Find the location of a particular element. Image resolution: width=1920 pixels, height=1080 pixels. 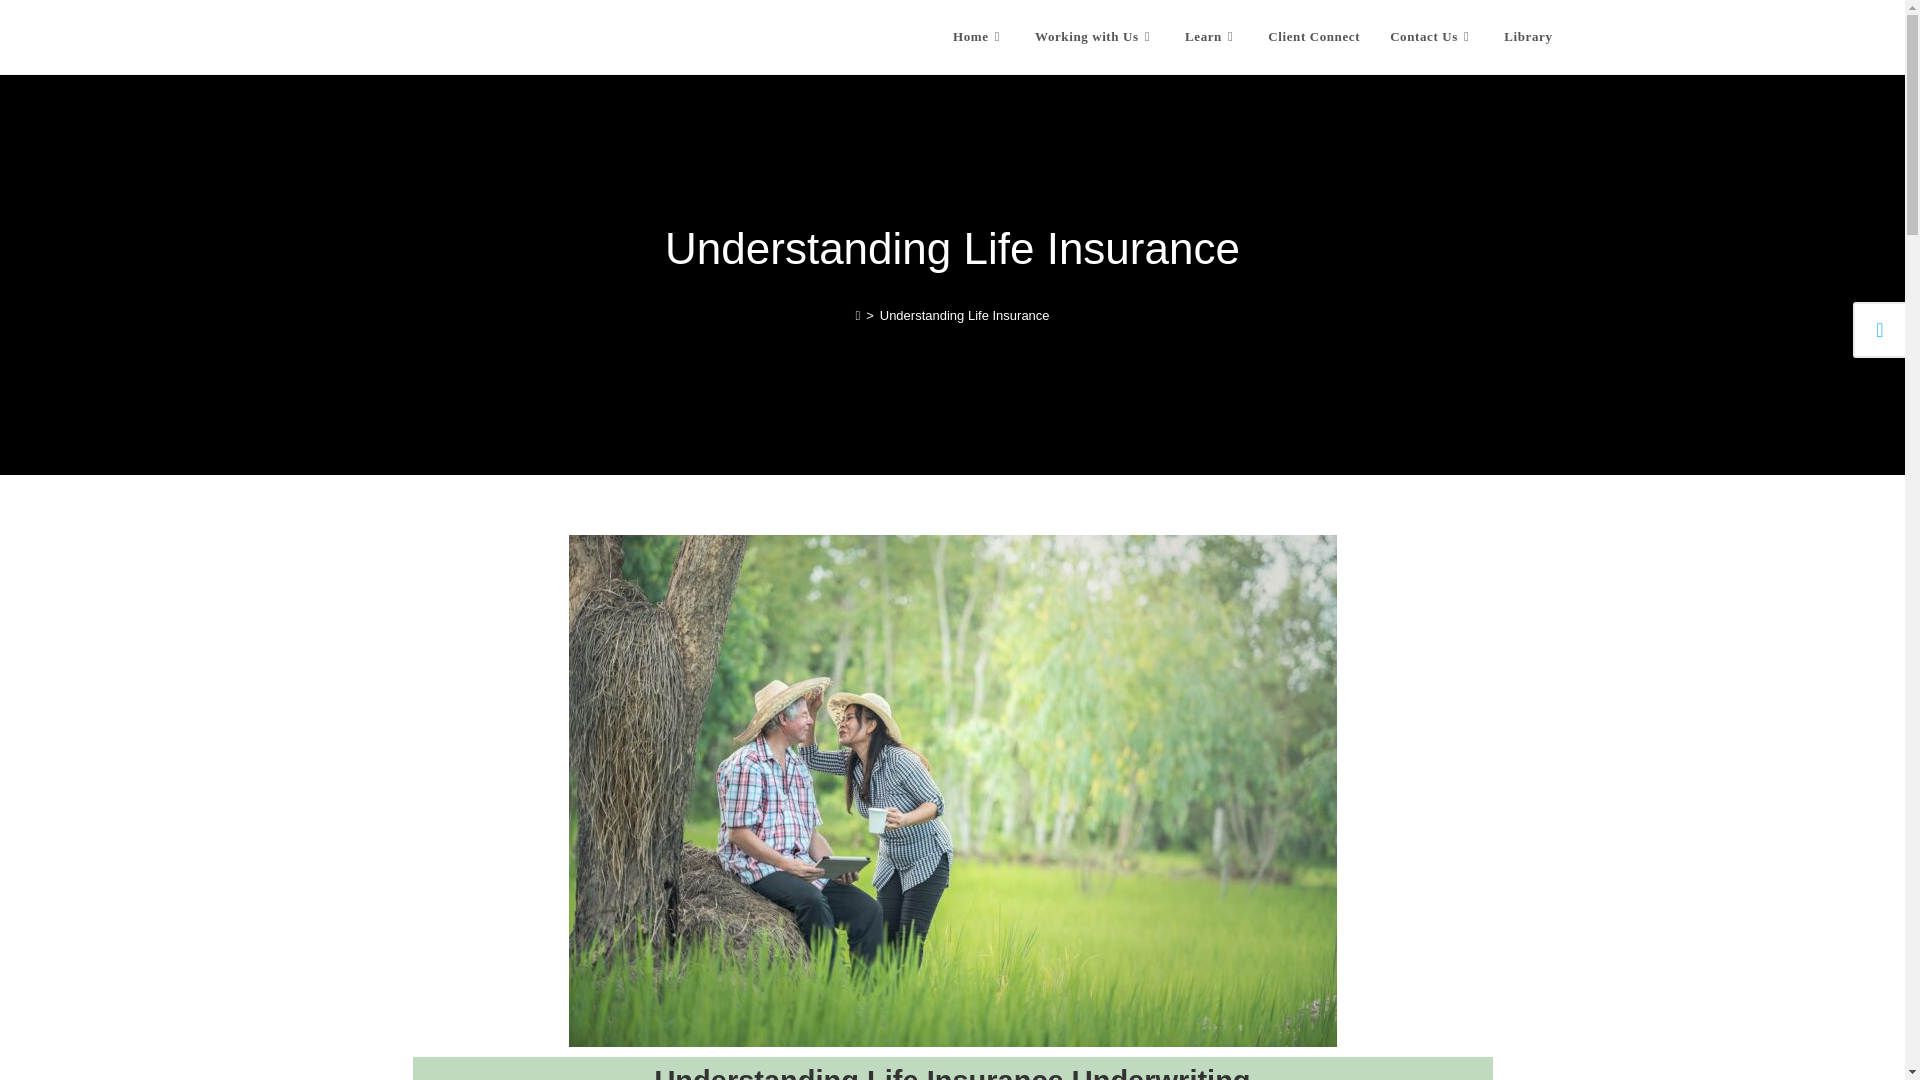

Home is located at coordinates (978, 37).